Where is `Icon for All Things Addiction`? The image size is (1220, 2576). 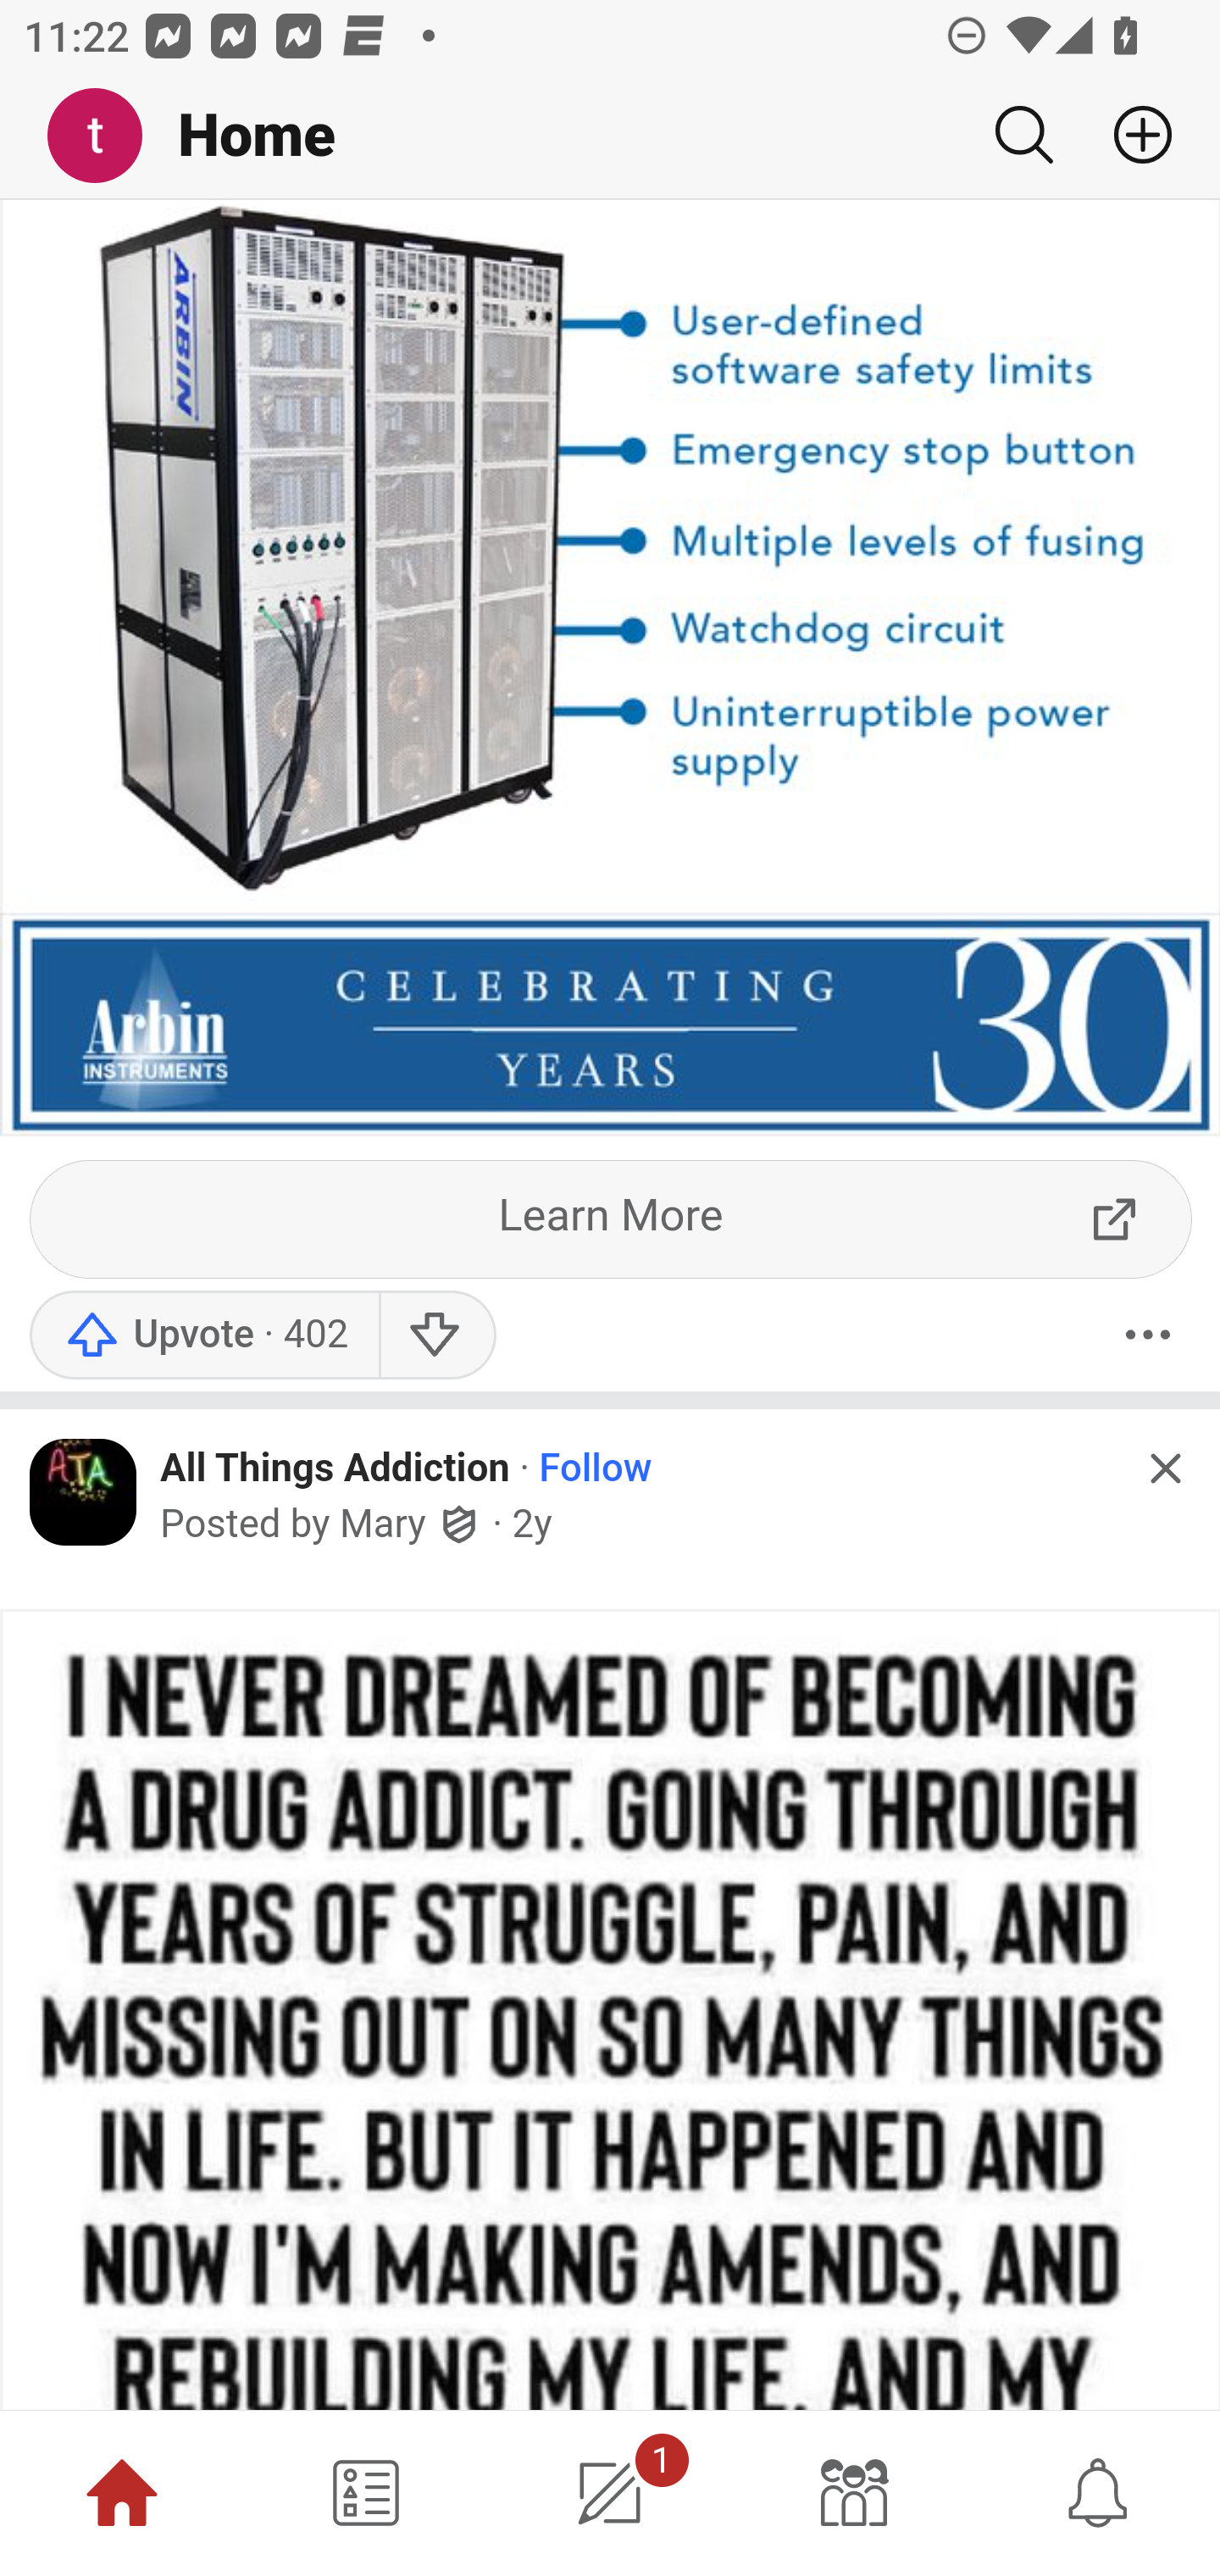
Icon for All Things Addiction is located at coordinates (84, 1491).